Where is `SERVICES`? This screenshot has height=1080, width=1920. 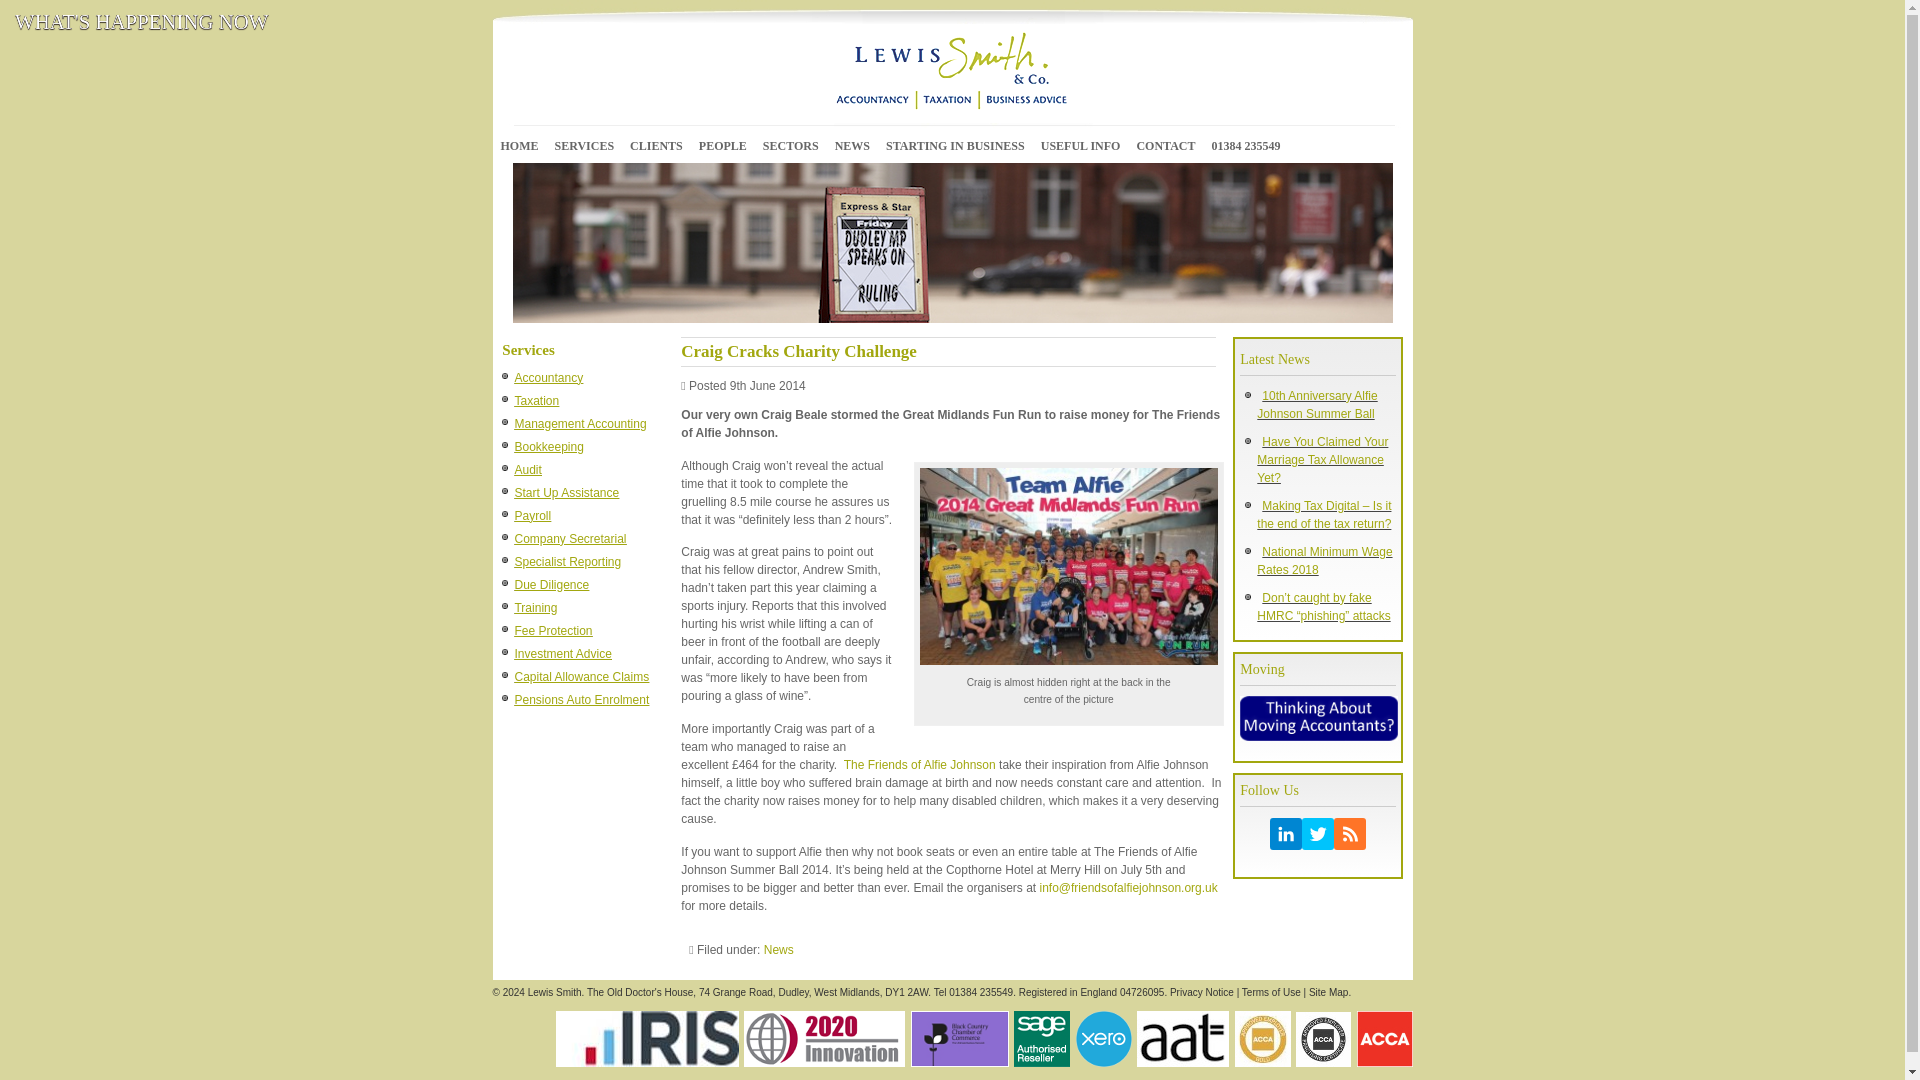 SERVICES is located at coordinates (584, 145).